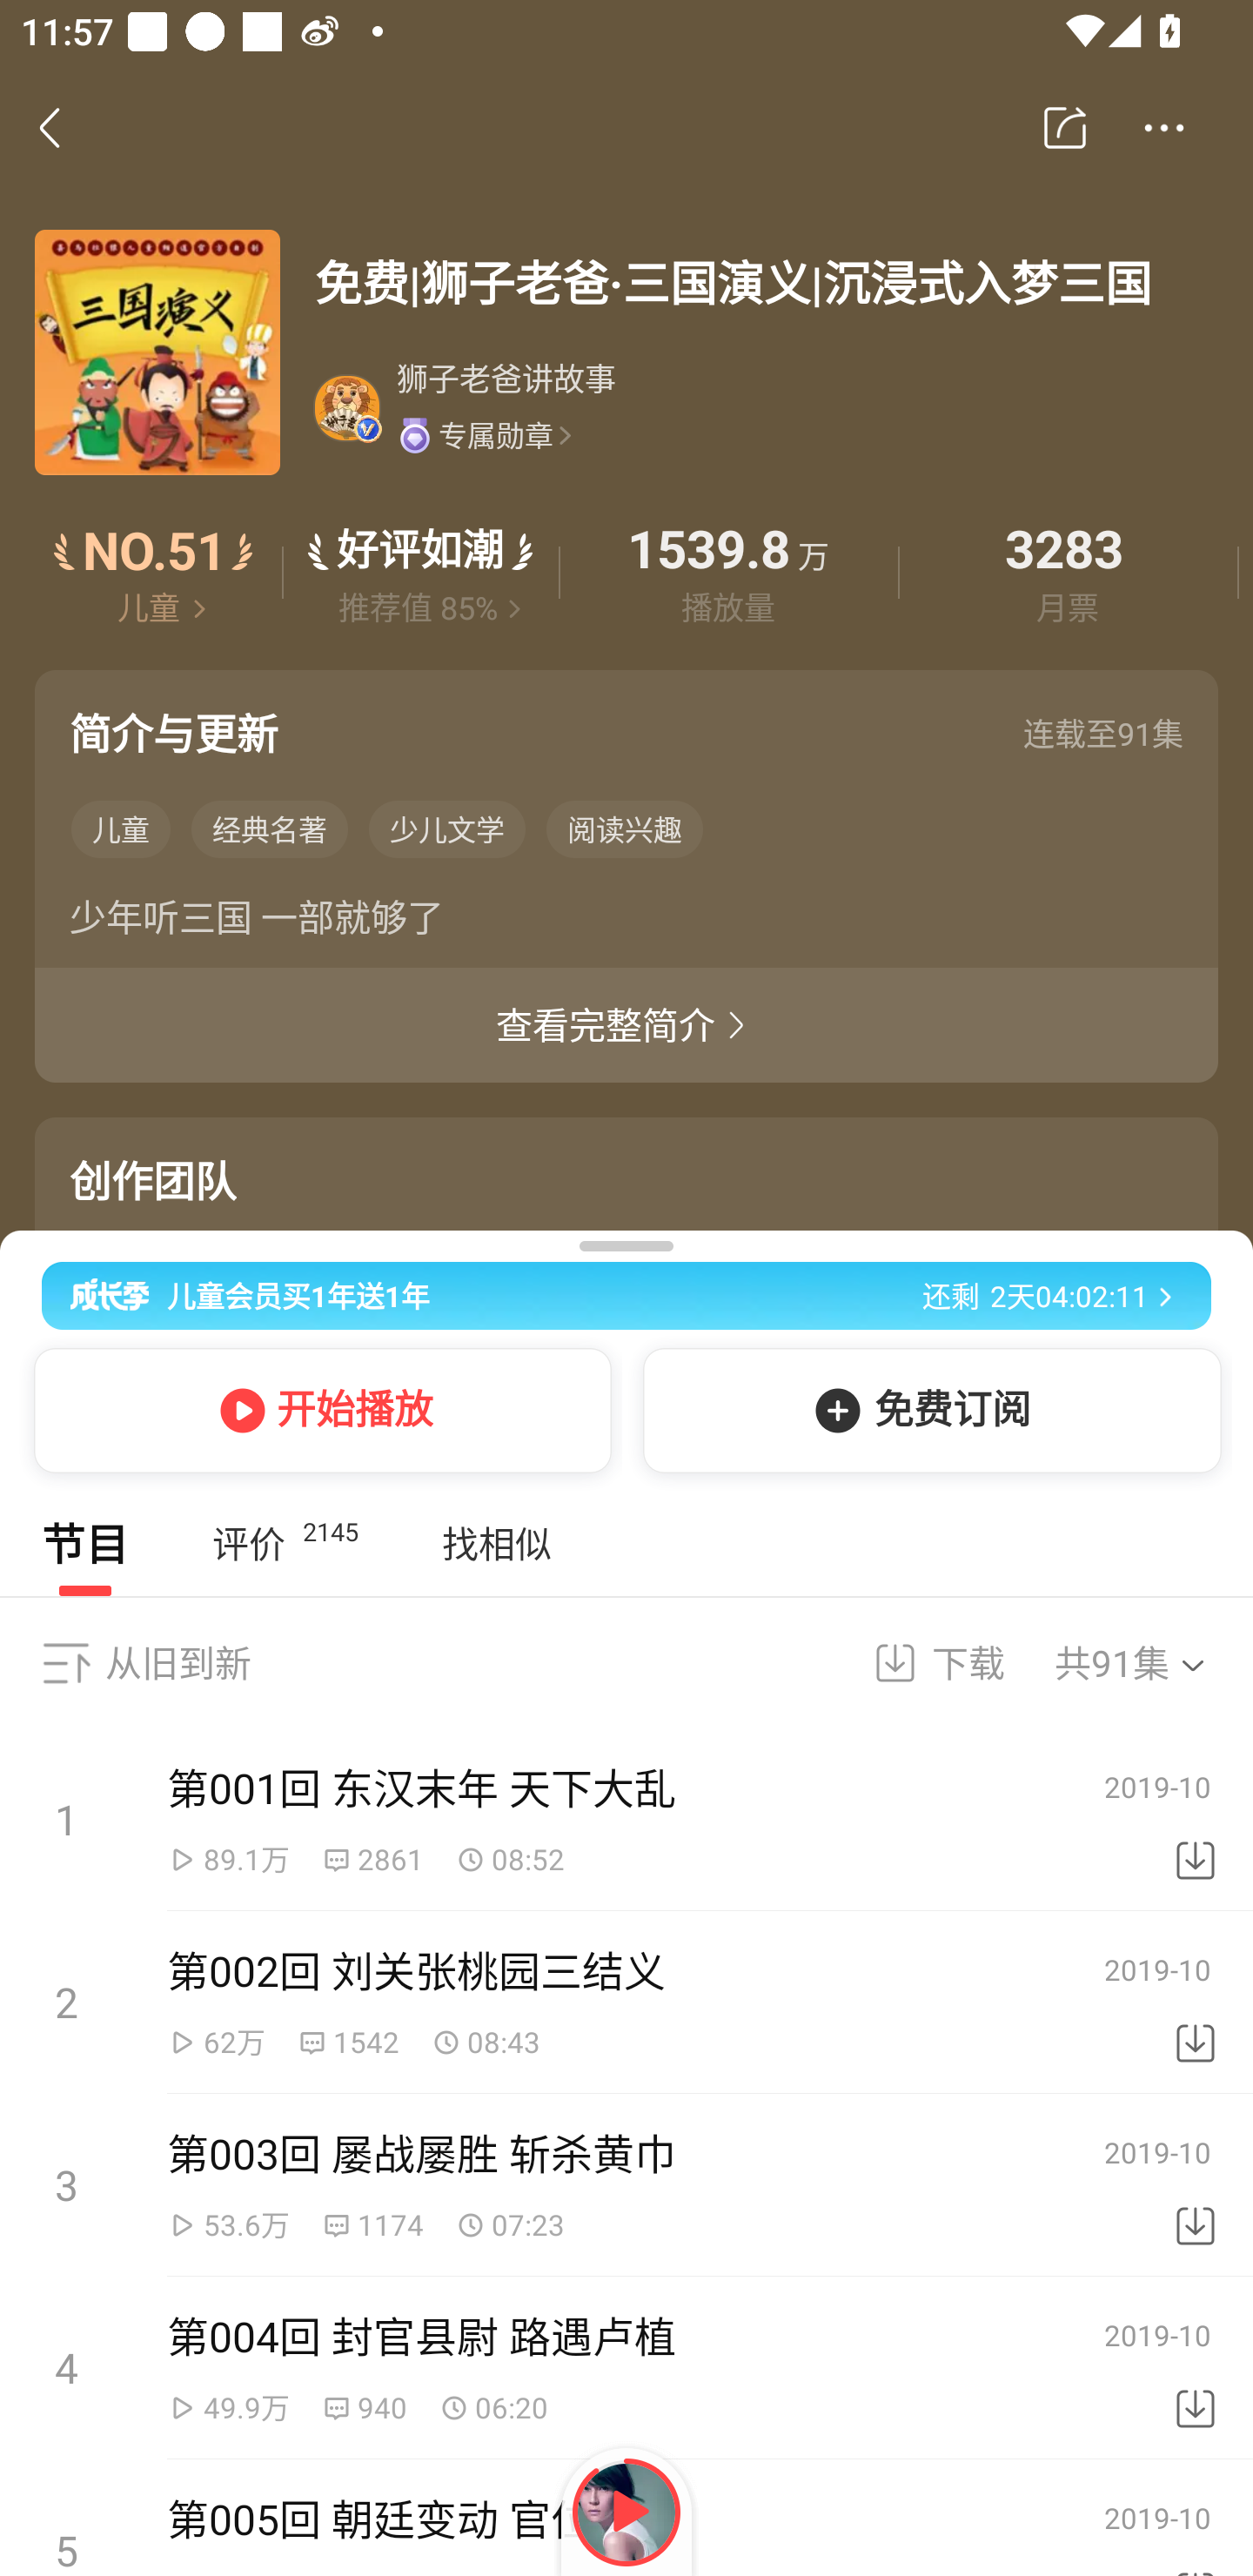  I want to click on 5 第005回 朝廷变动 官位不保 2019-10 46.6万 793 06:00 下载, so click(626, 2518).